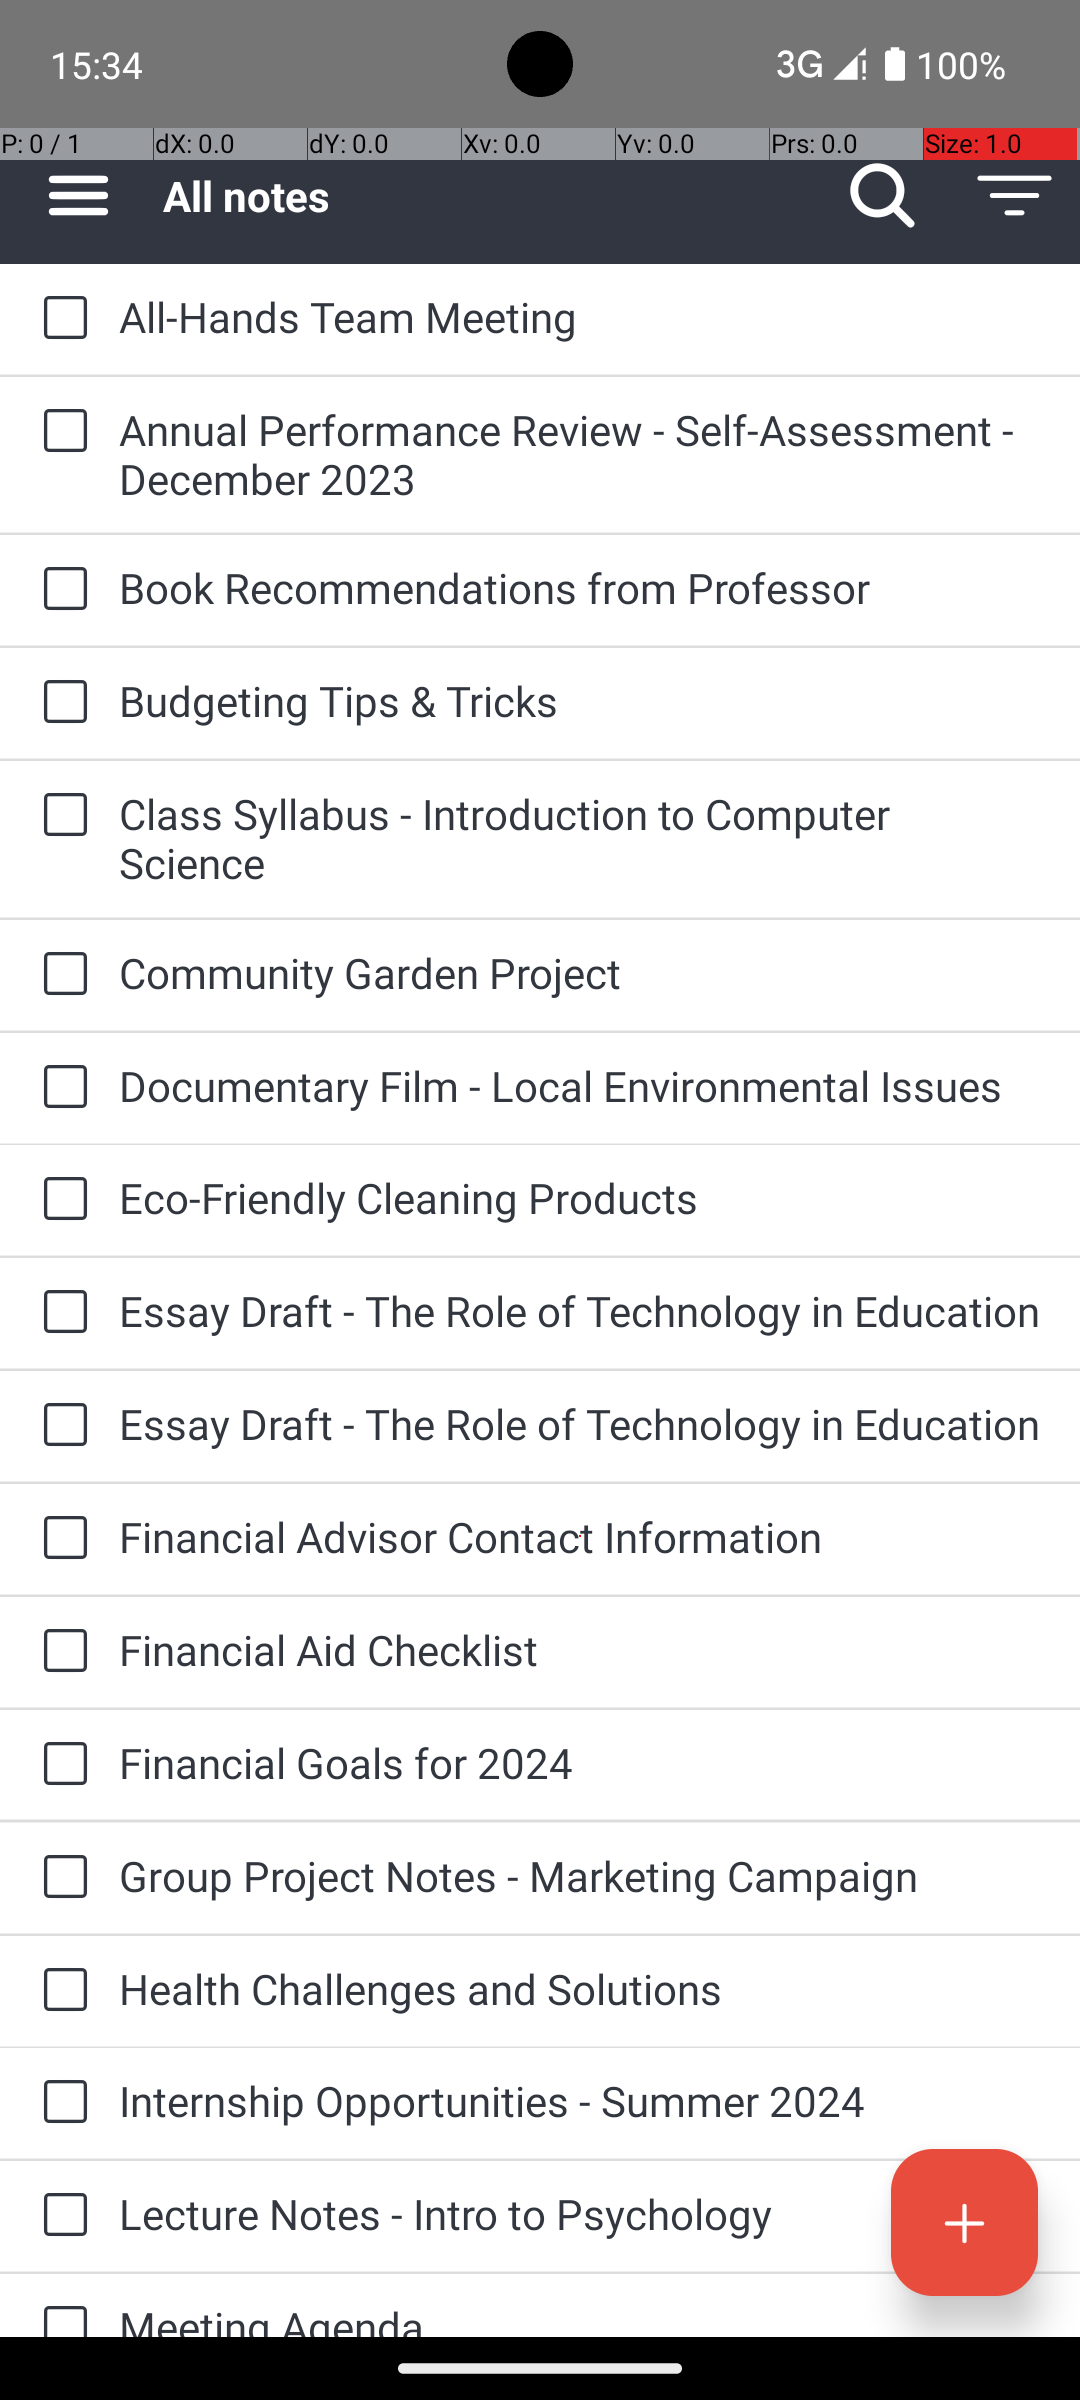 This screenshot has width=1080, height=2400. What do you see at coordinates (580, 1198) in the screenshot?
I see `Eco-Friendly Cleaning Products` at bounding box center [580, 1198].